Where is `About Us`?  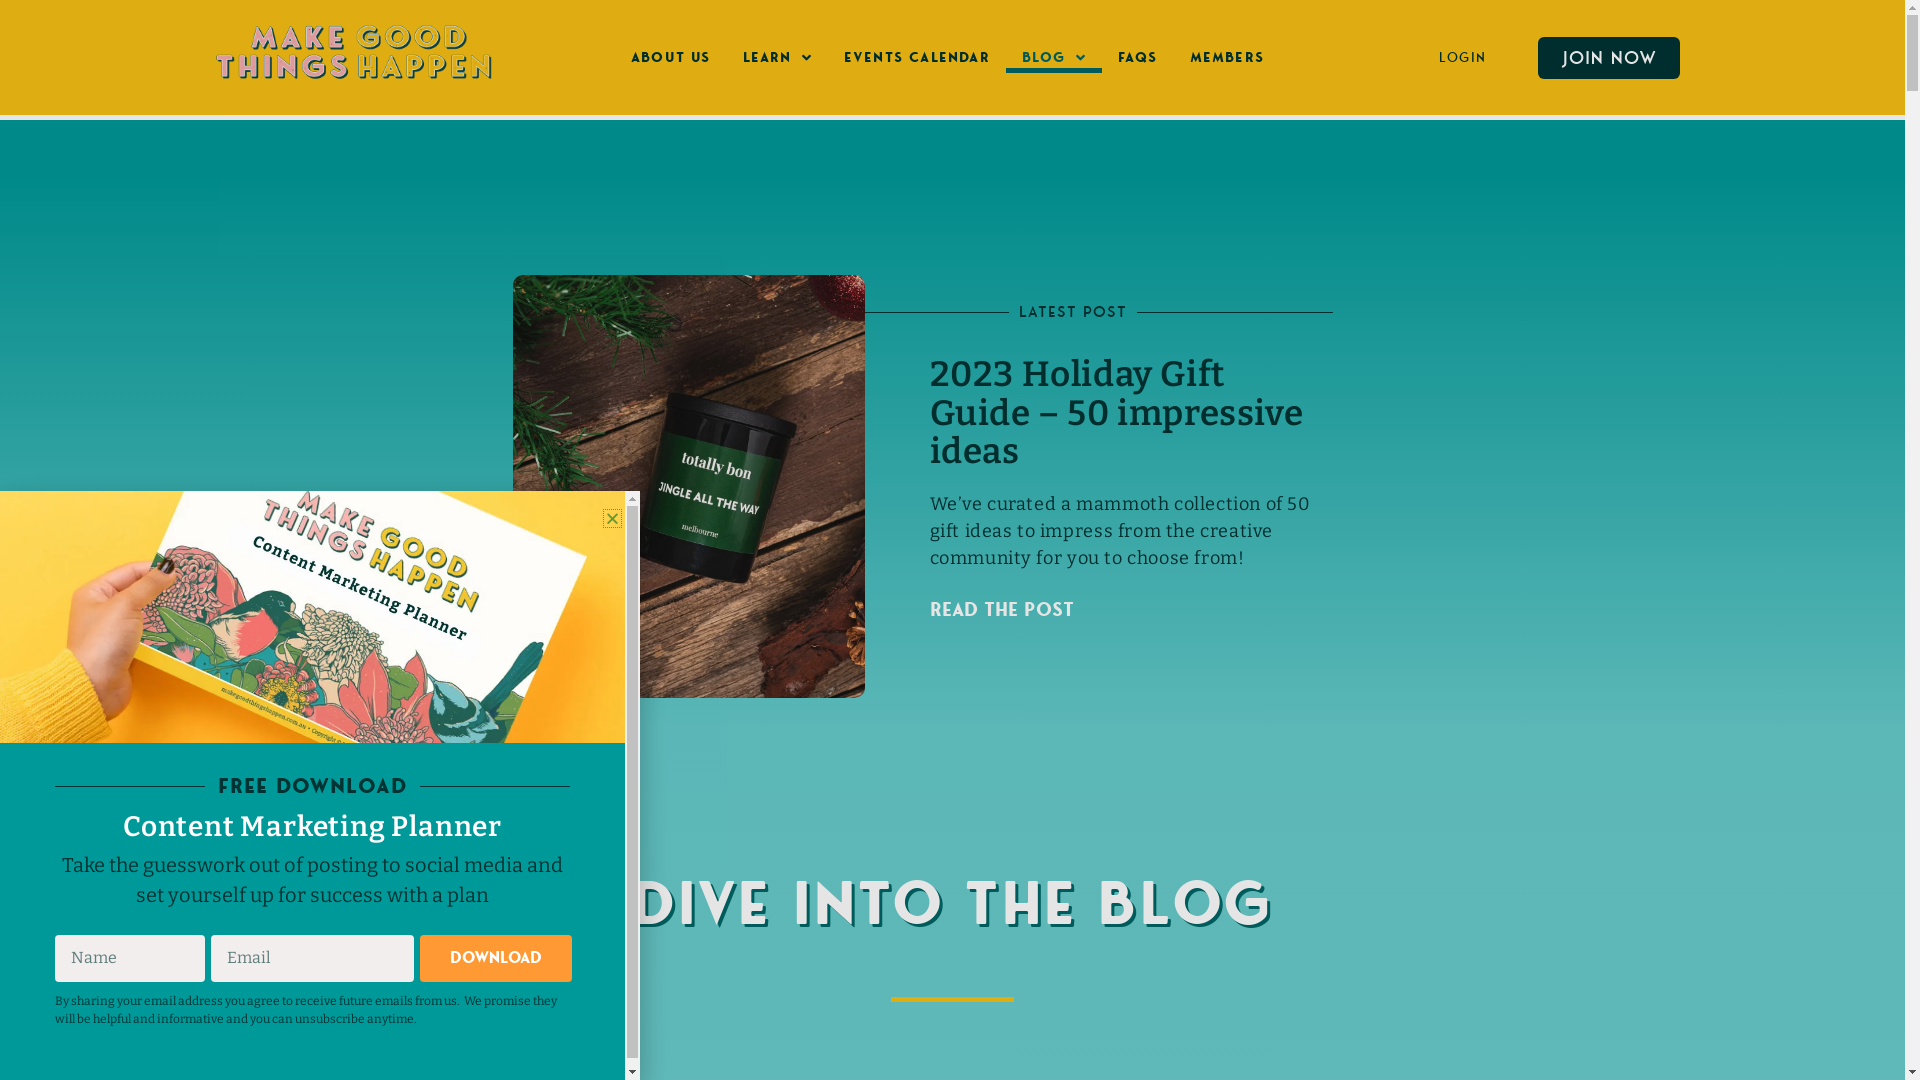
About Us is located at coordinates (671, 57).